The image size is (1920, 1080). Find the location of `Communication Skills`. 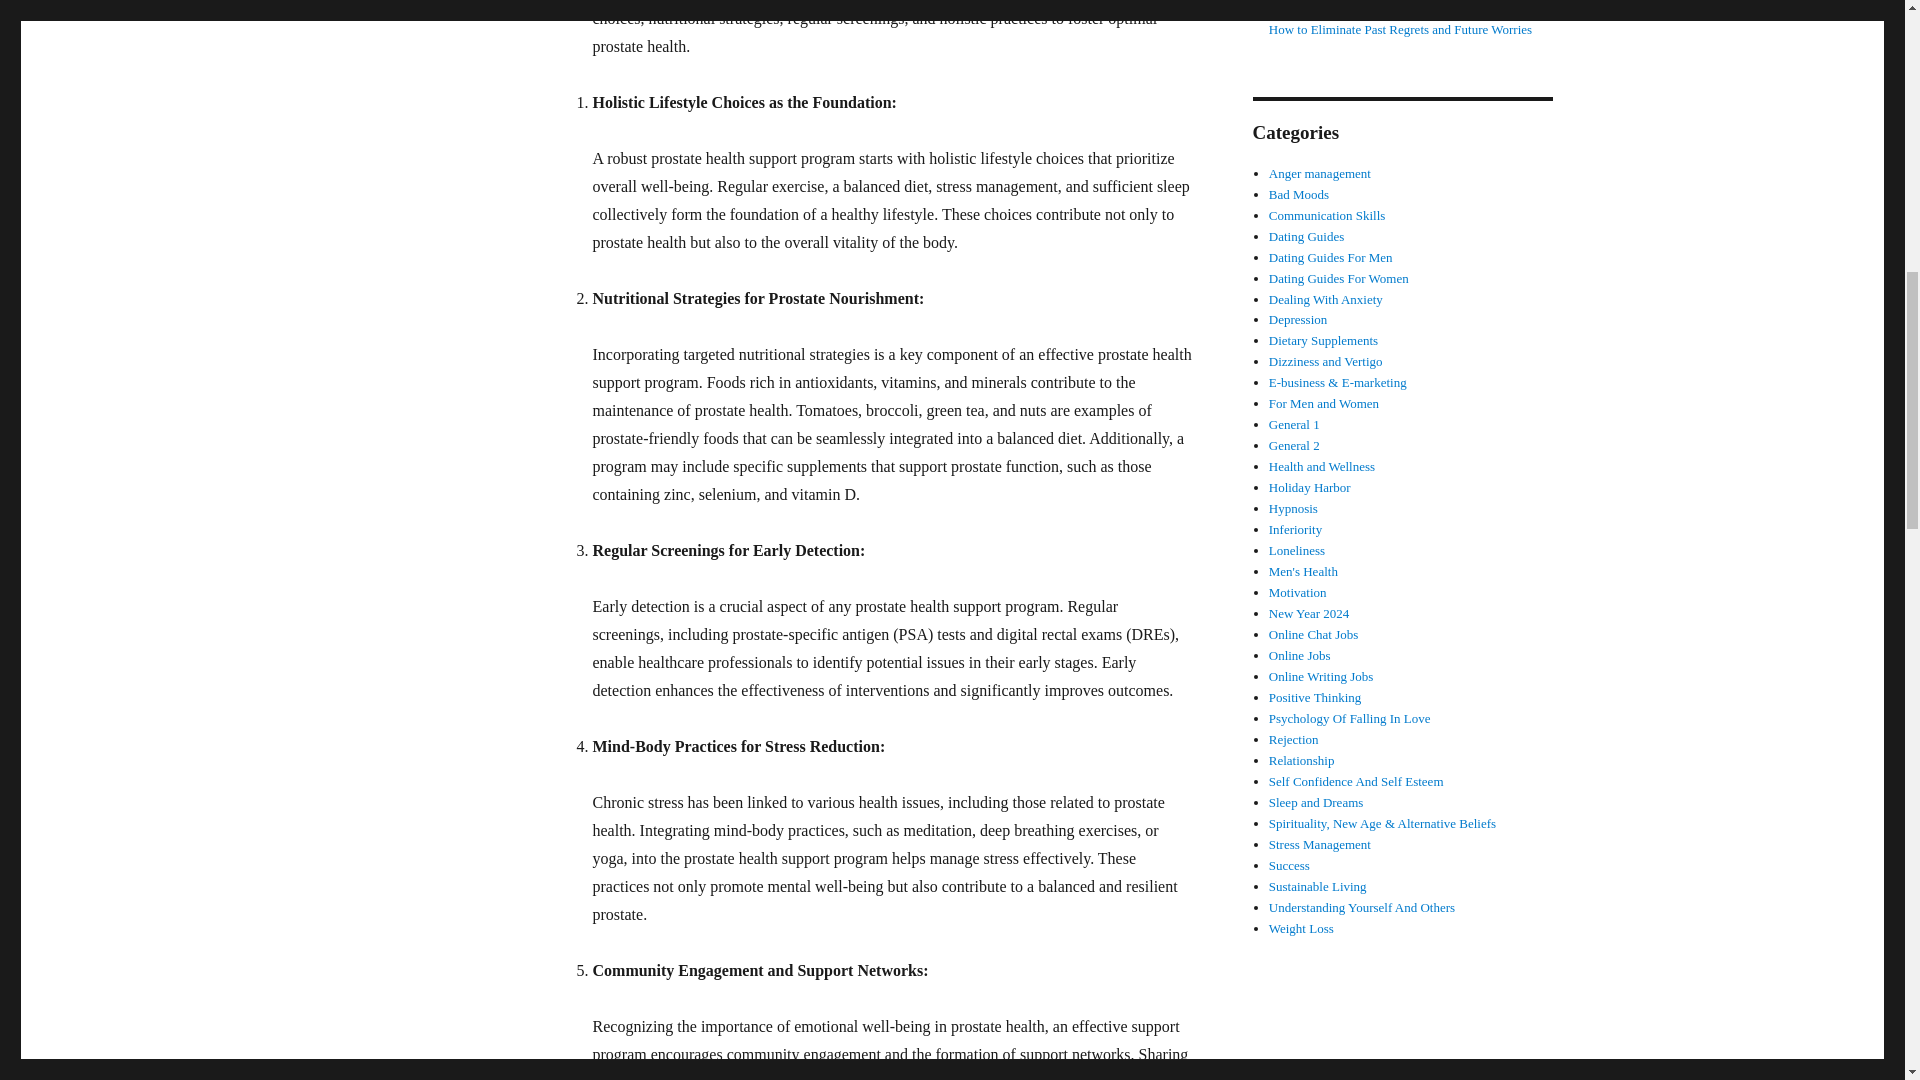

Communication Skills is located at coordinates (1328, 215).